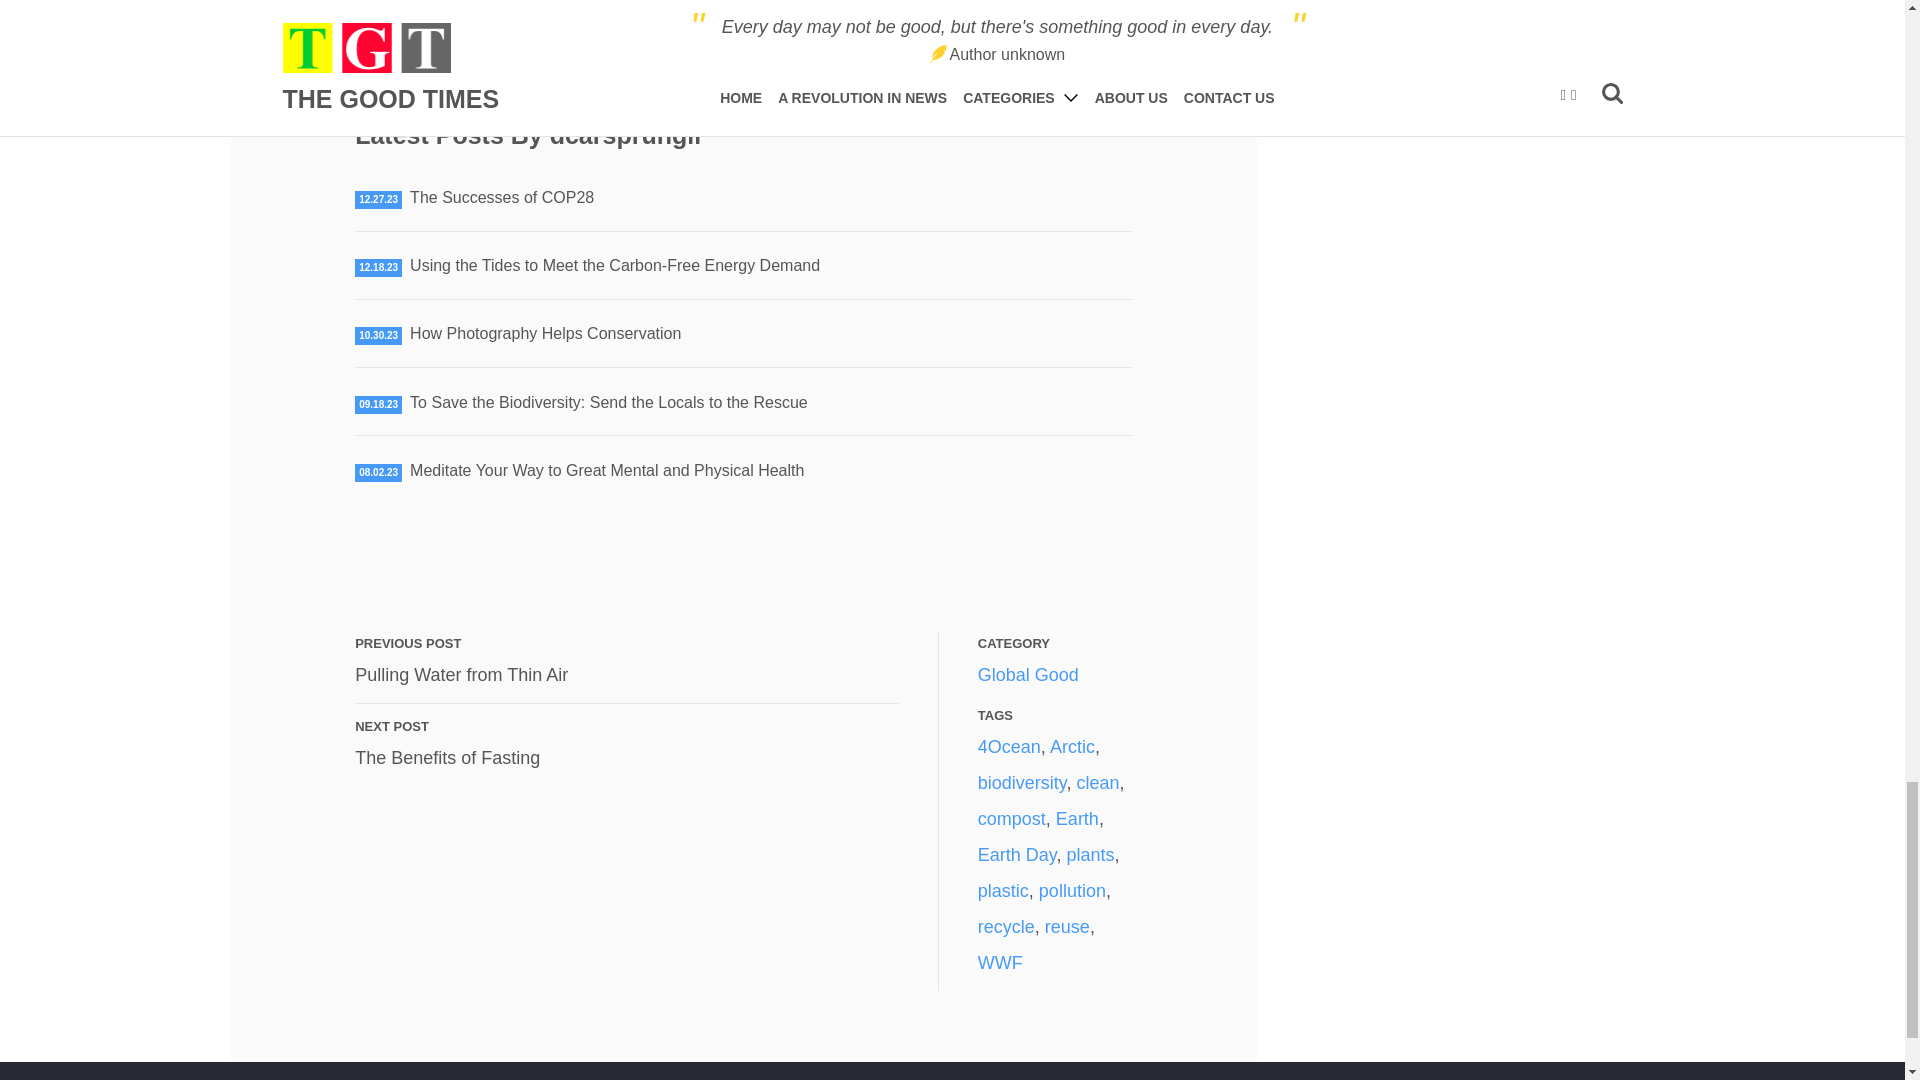 This screenshot has height=1080, width=1920. What do you see at coordinates (546, 334) in the screenshot?
I see `To Save the Biodiversity: Send the Locals to the Rescue` at bounding box center [546, 334].